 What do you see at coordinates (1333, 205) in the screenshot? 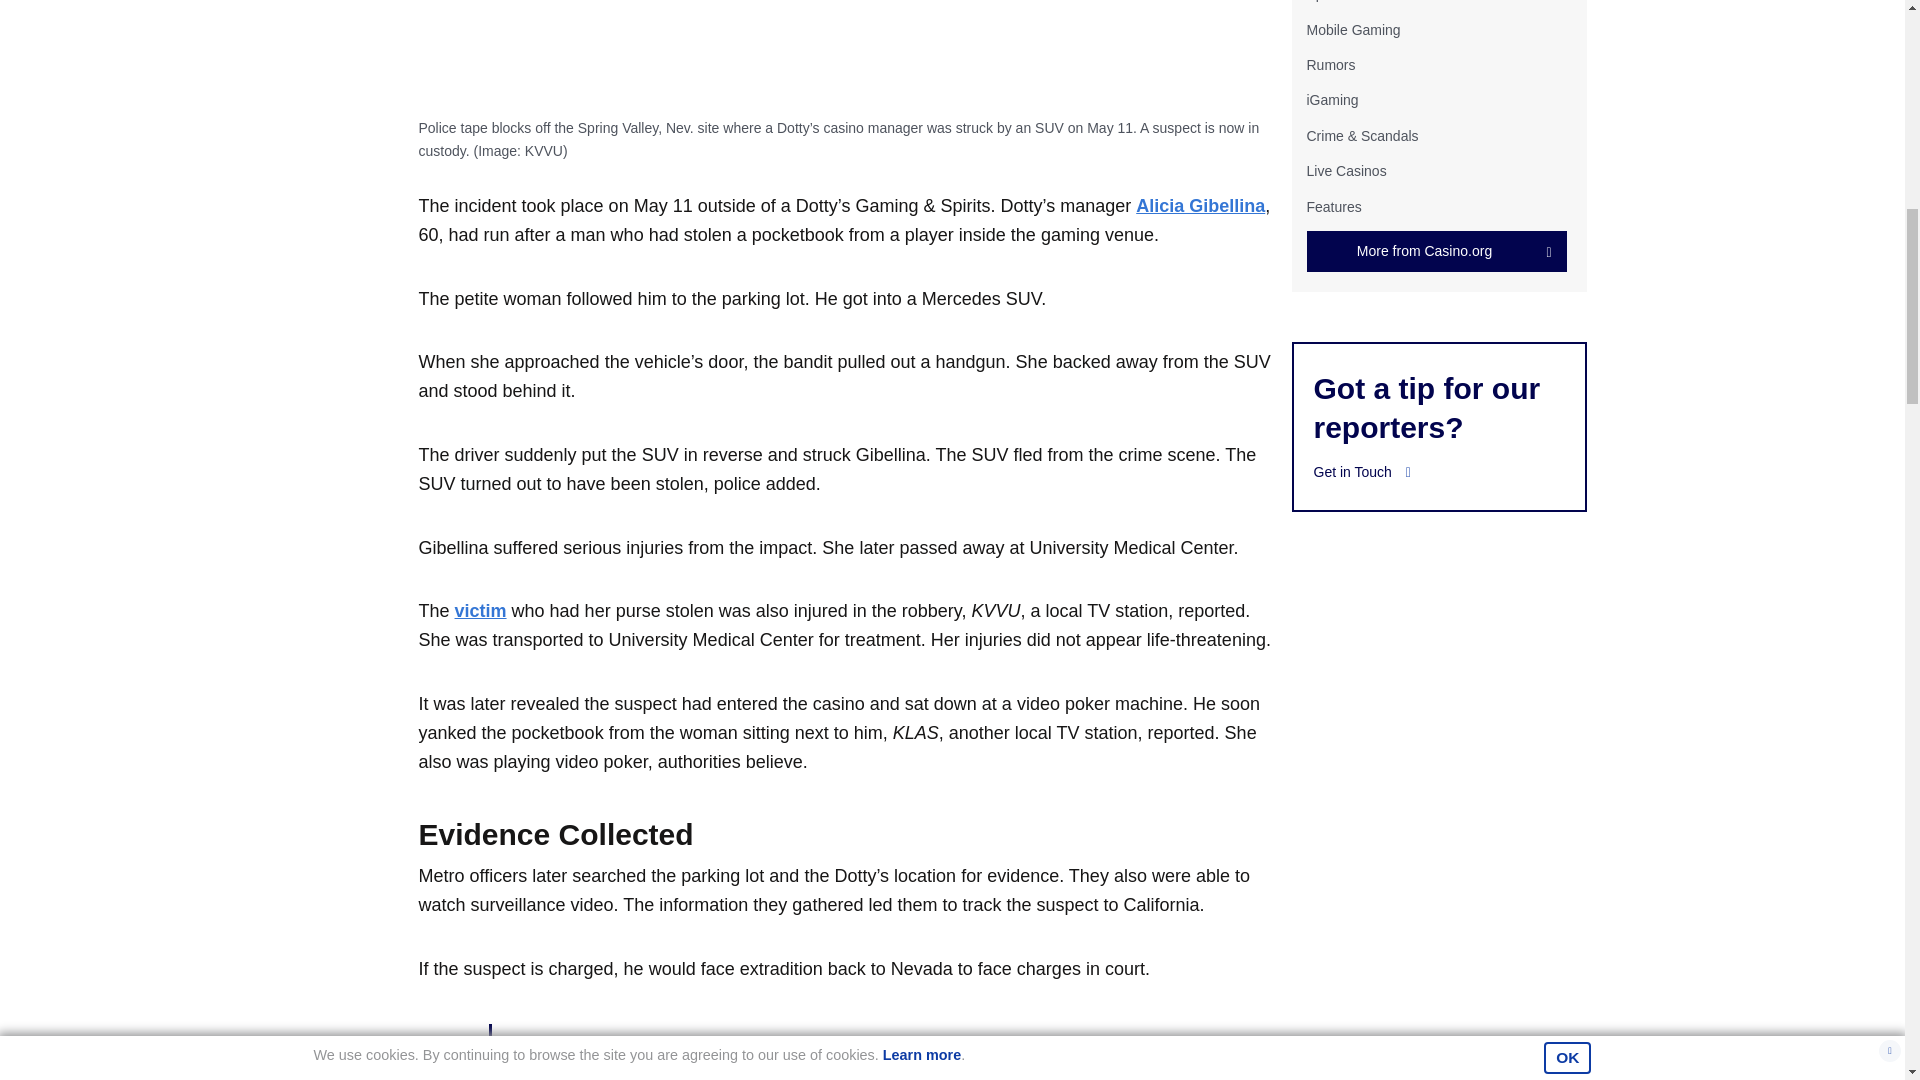
I see `Features` at bounding box center [1333, 205].